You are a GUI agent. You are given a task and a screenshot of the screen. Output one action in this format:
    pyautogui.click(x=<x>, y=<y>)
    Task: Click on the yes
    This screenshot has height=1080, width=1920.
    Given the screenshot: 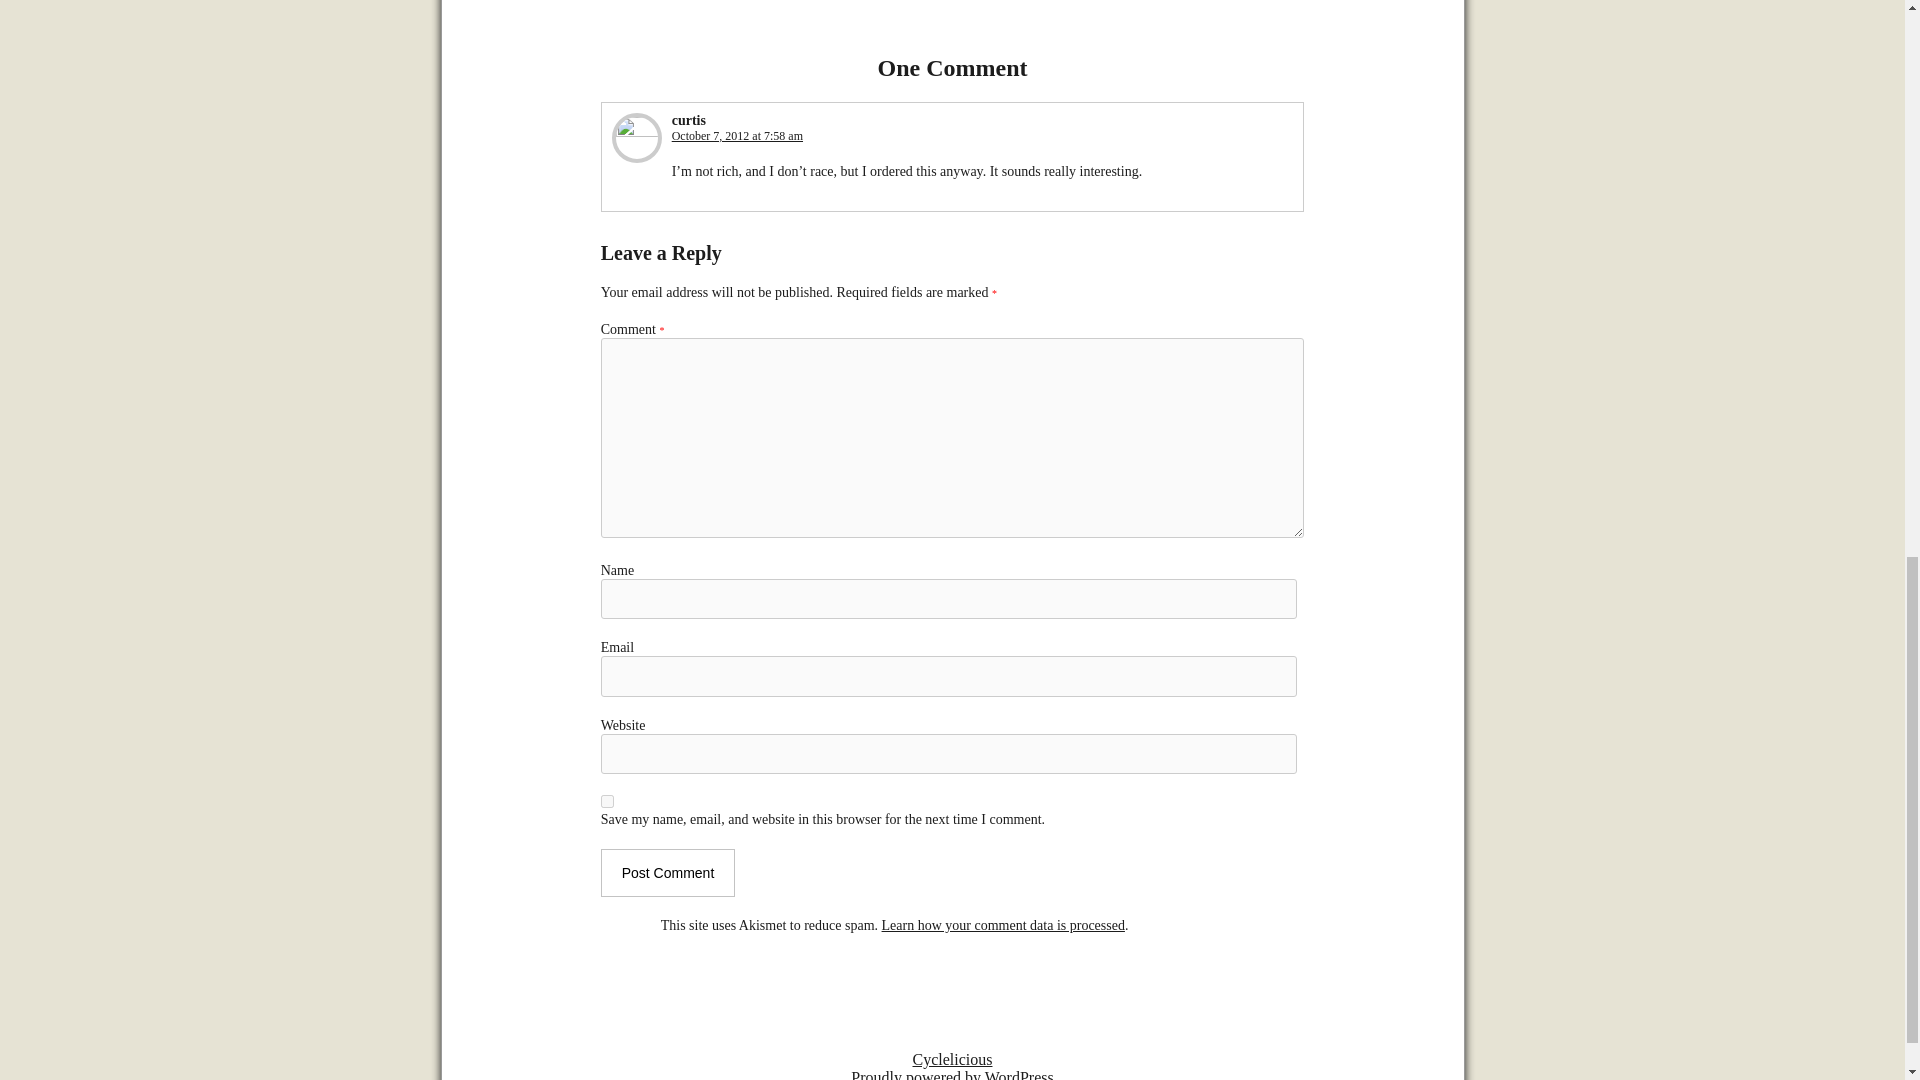 What is the action you would take?
    pyautogui.click(x=607, y=800)
    